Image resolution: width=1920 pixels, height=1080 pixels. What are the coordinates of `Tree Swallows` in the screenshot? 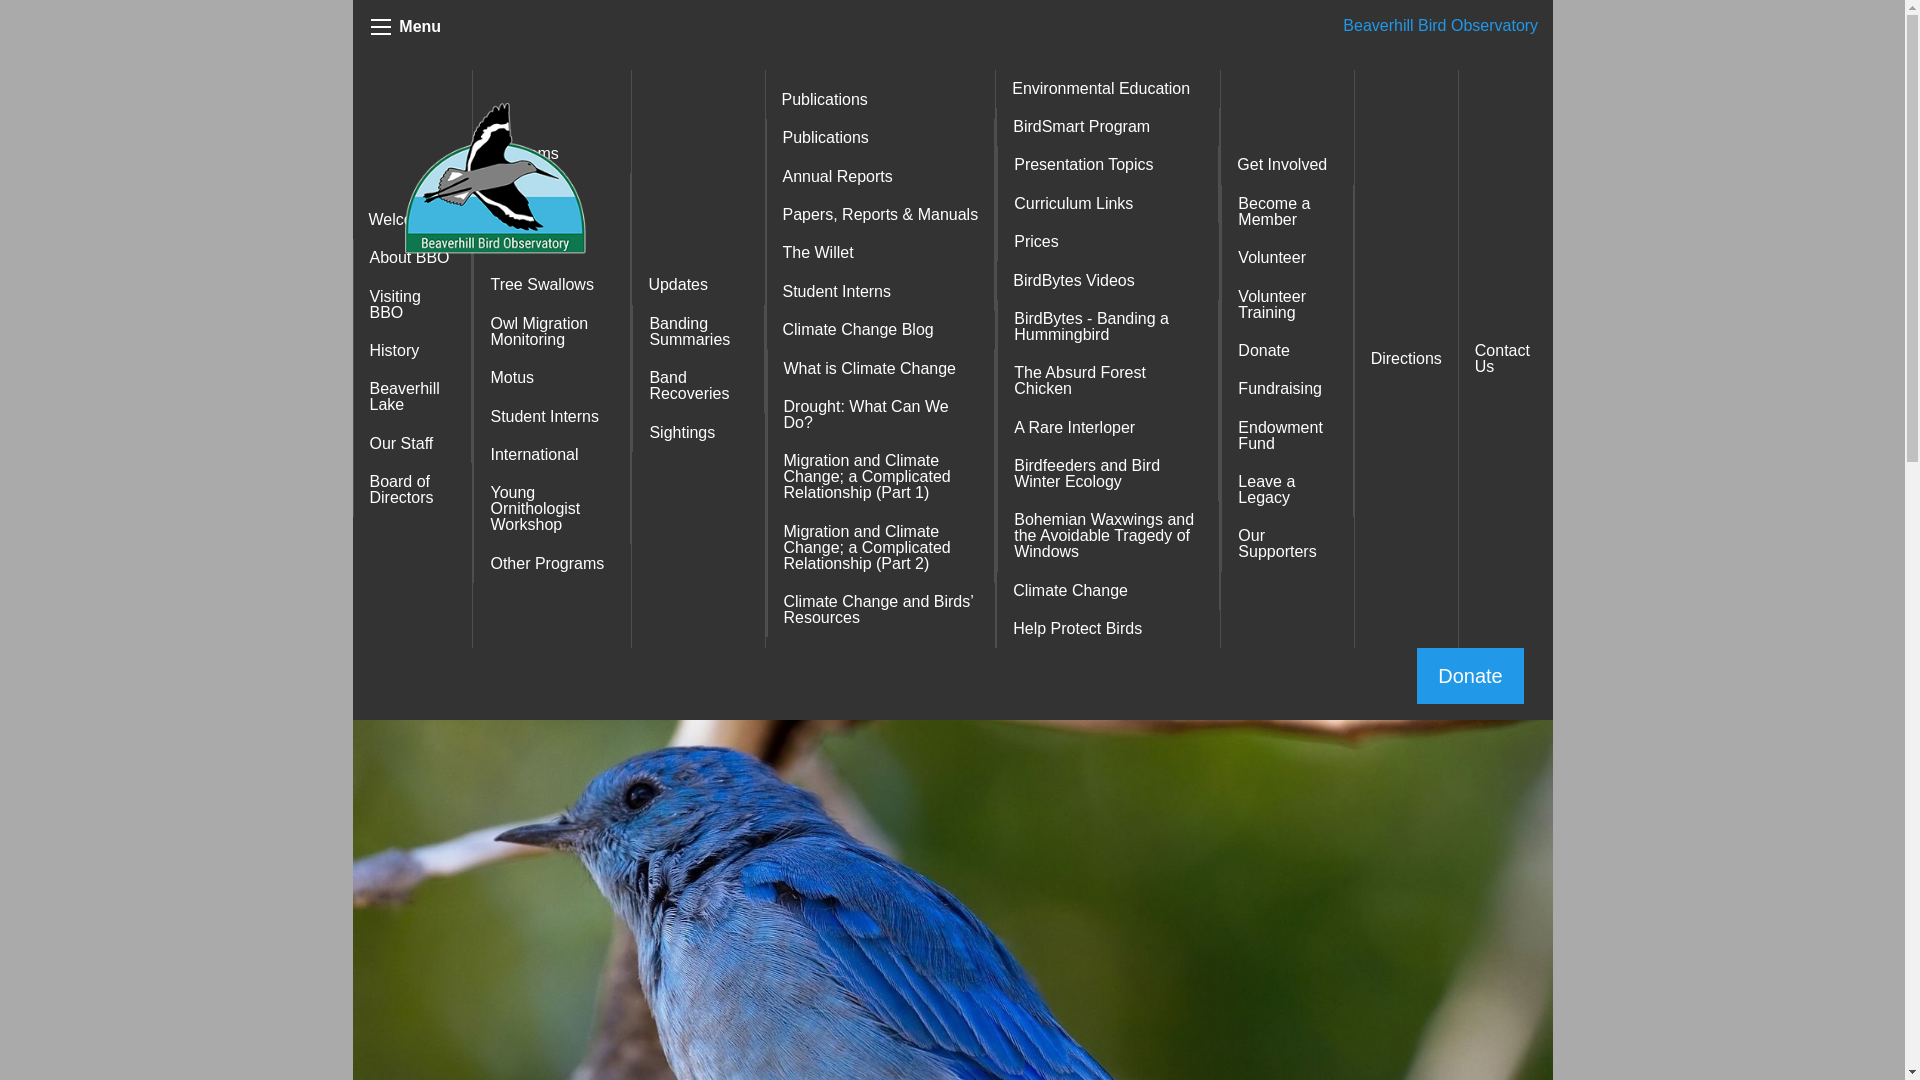 It's located at (552, 284).